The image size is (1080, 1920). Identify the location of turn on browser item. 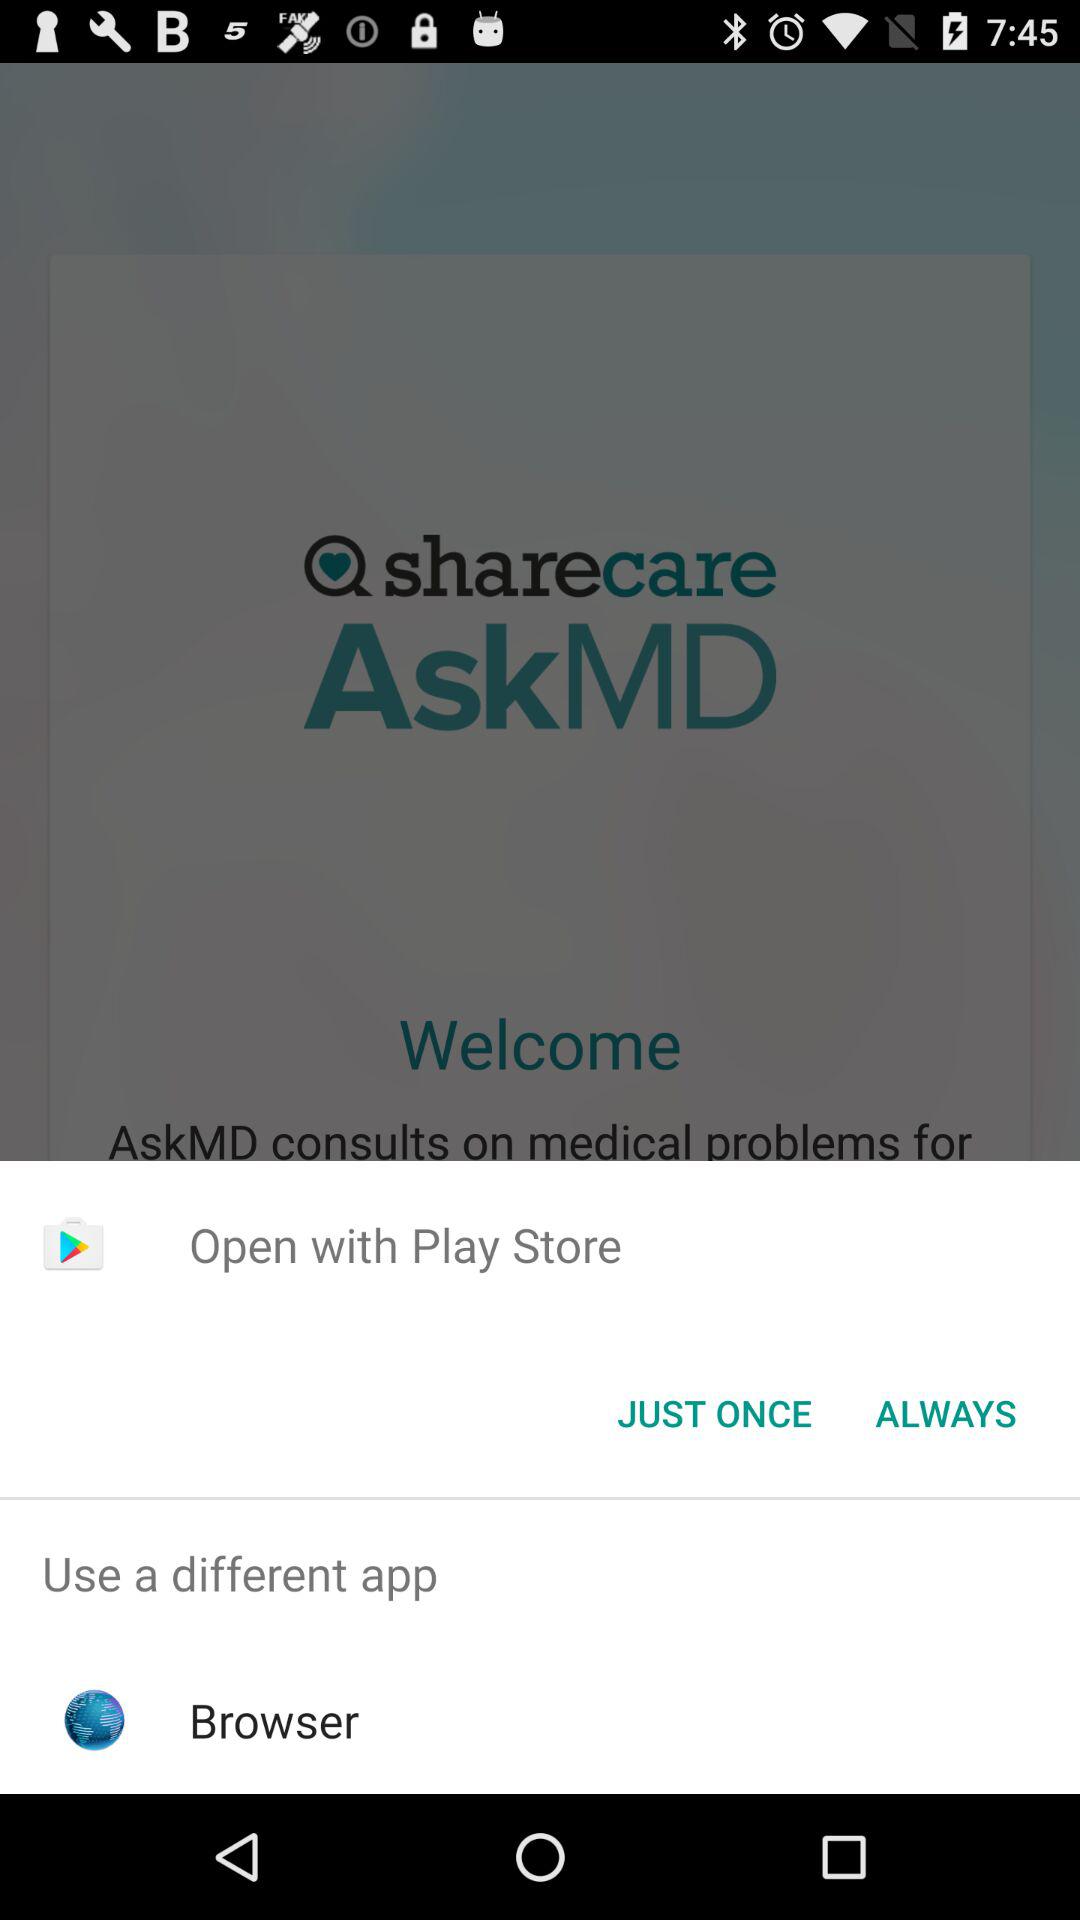
(274, 1720).